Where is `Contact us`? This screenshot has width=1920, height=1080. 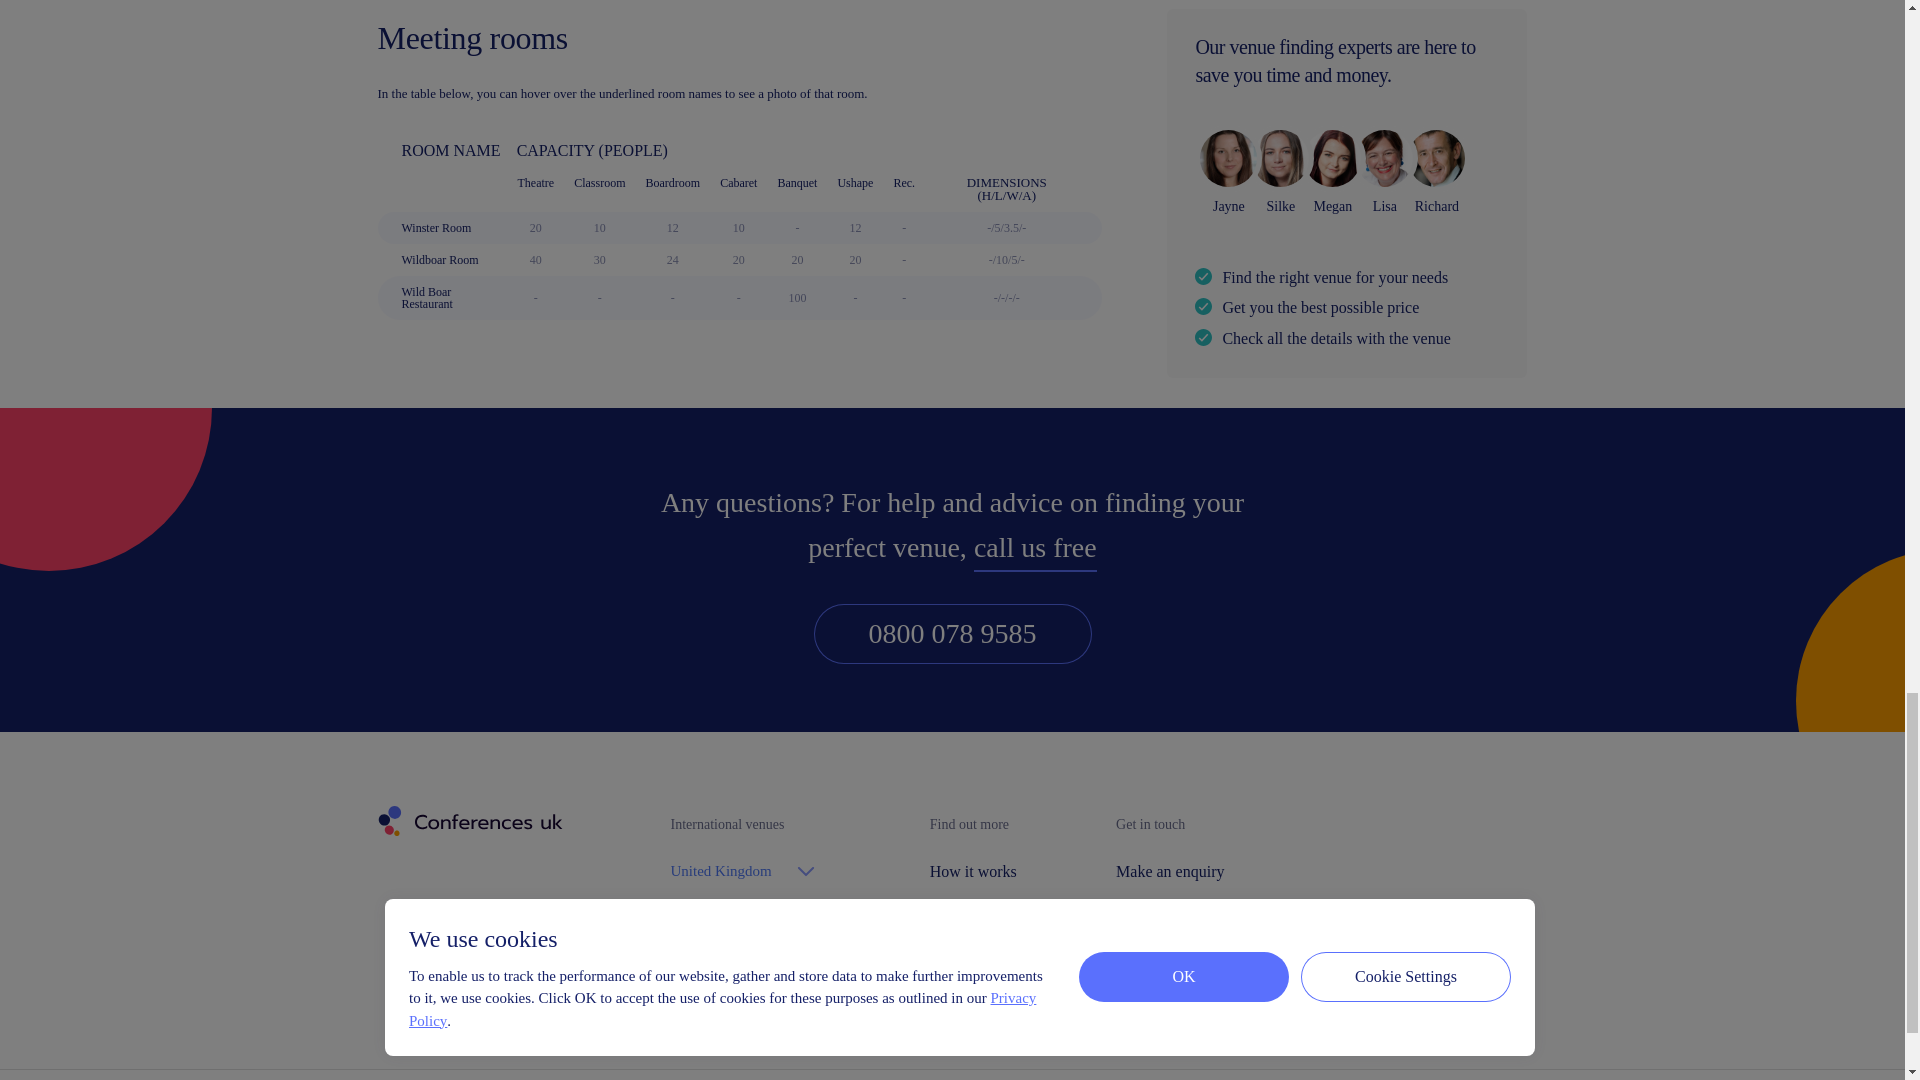
Contact us is located at coordinates (1170, 947).